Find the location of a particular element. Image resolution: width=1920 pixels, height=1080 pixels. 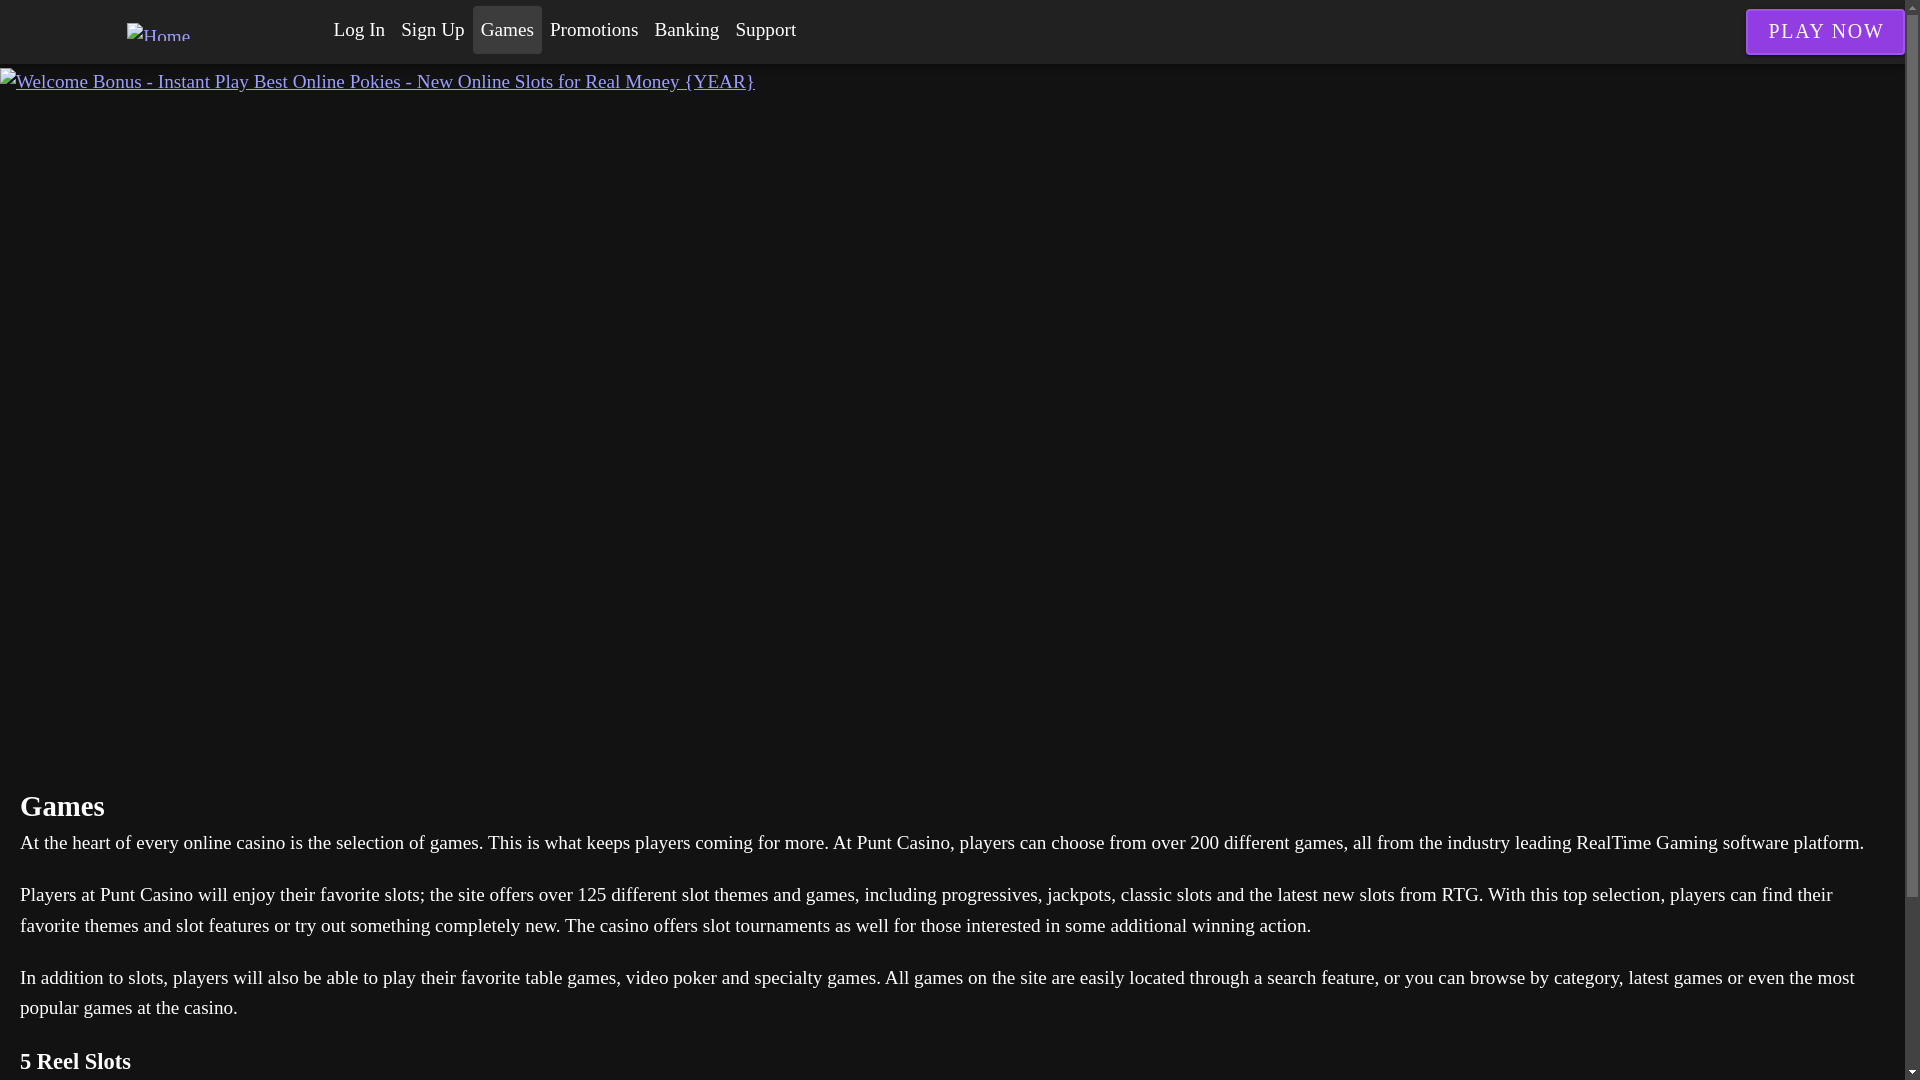

Games is located at coordinates (506, 30).